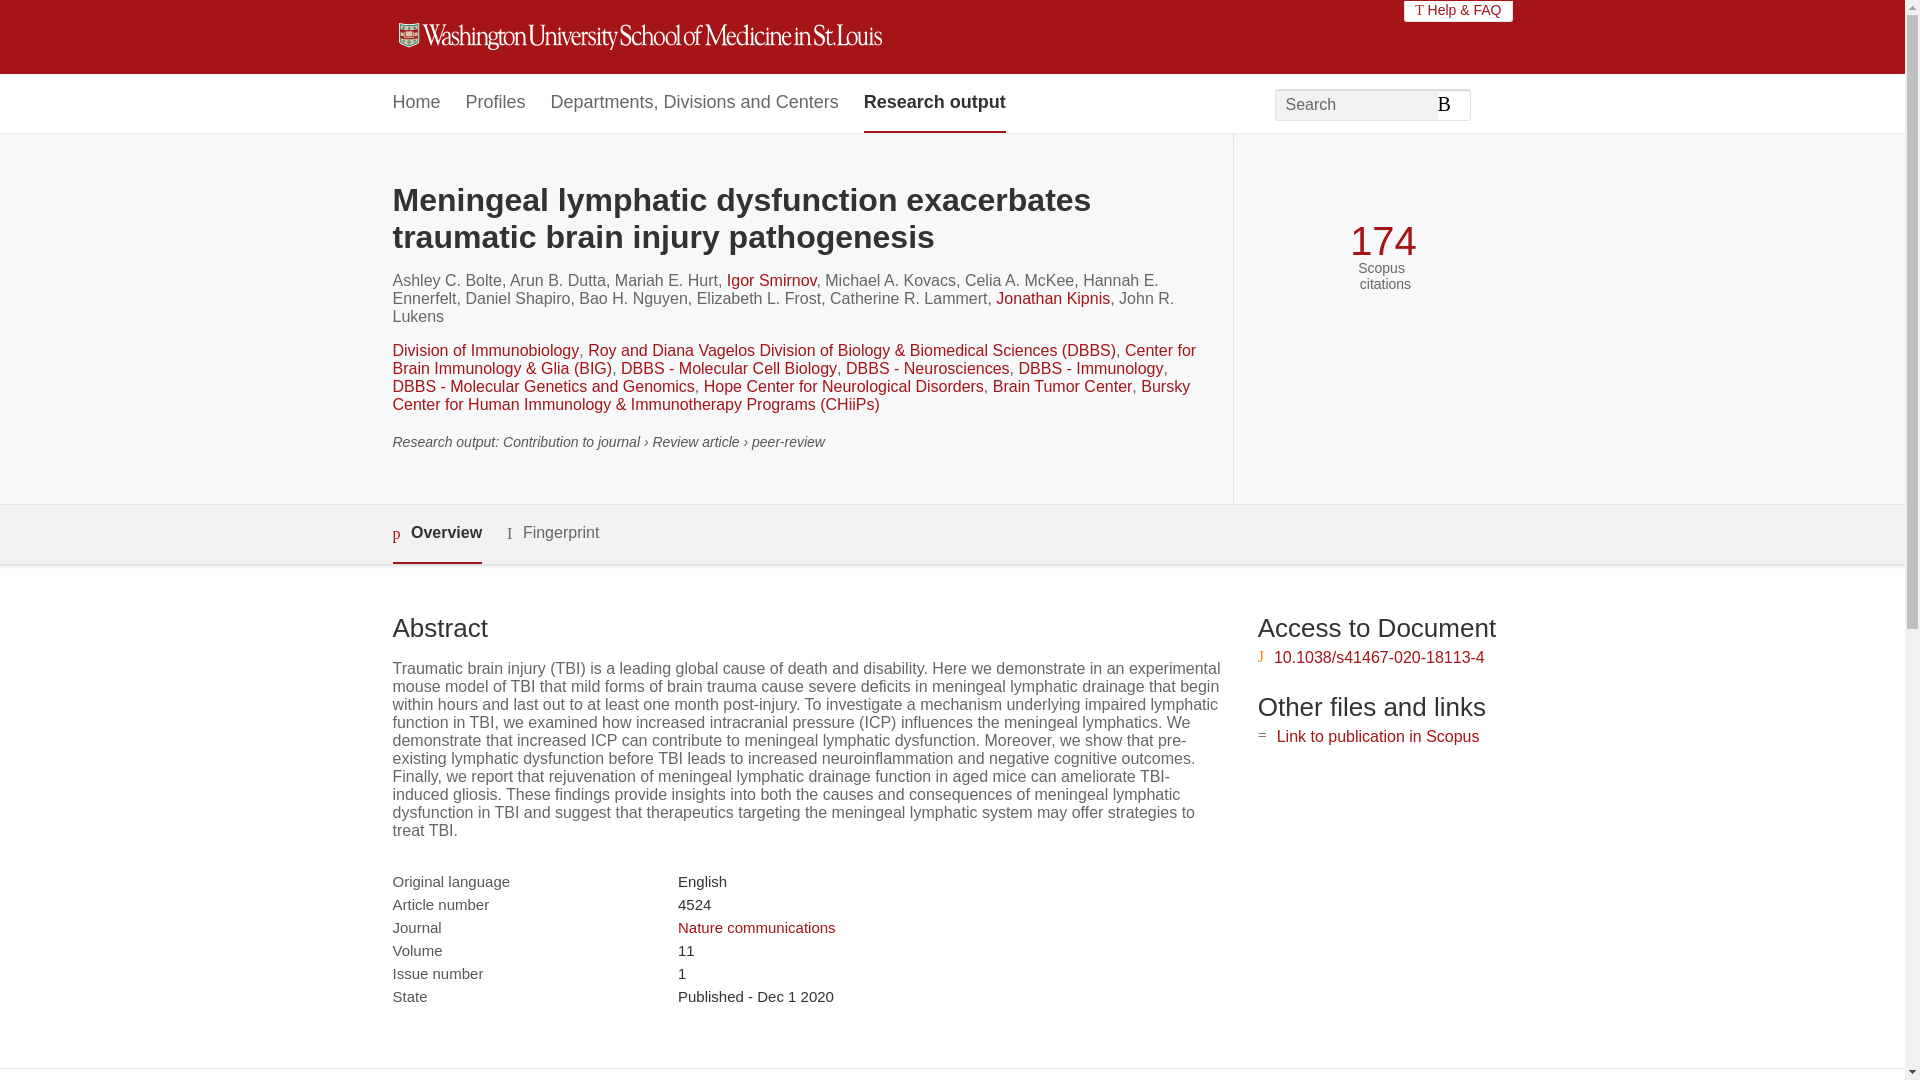 This screenshot has height=1080, width=1920. Describe the element at coordinates (542, 386) in the screenshot. I see `DBBS - Molecular Genetics and Genomics` at that location.